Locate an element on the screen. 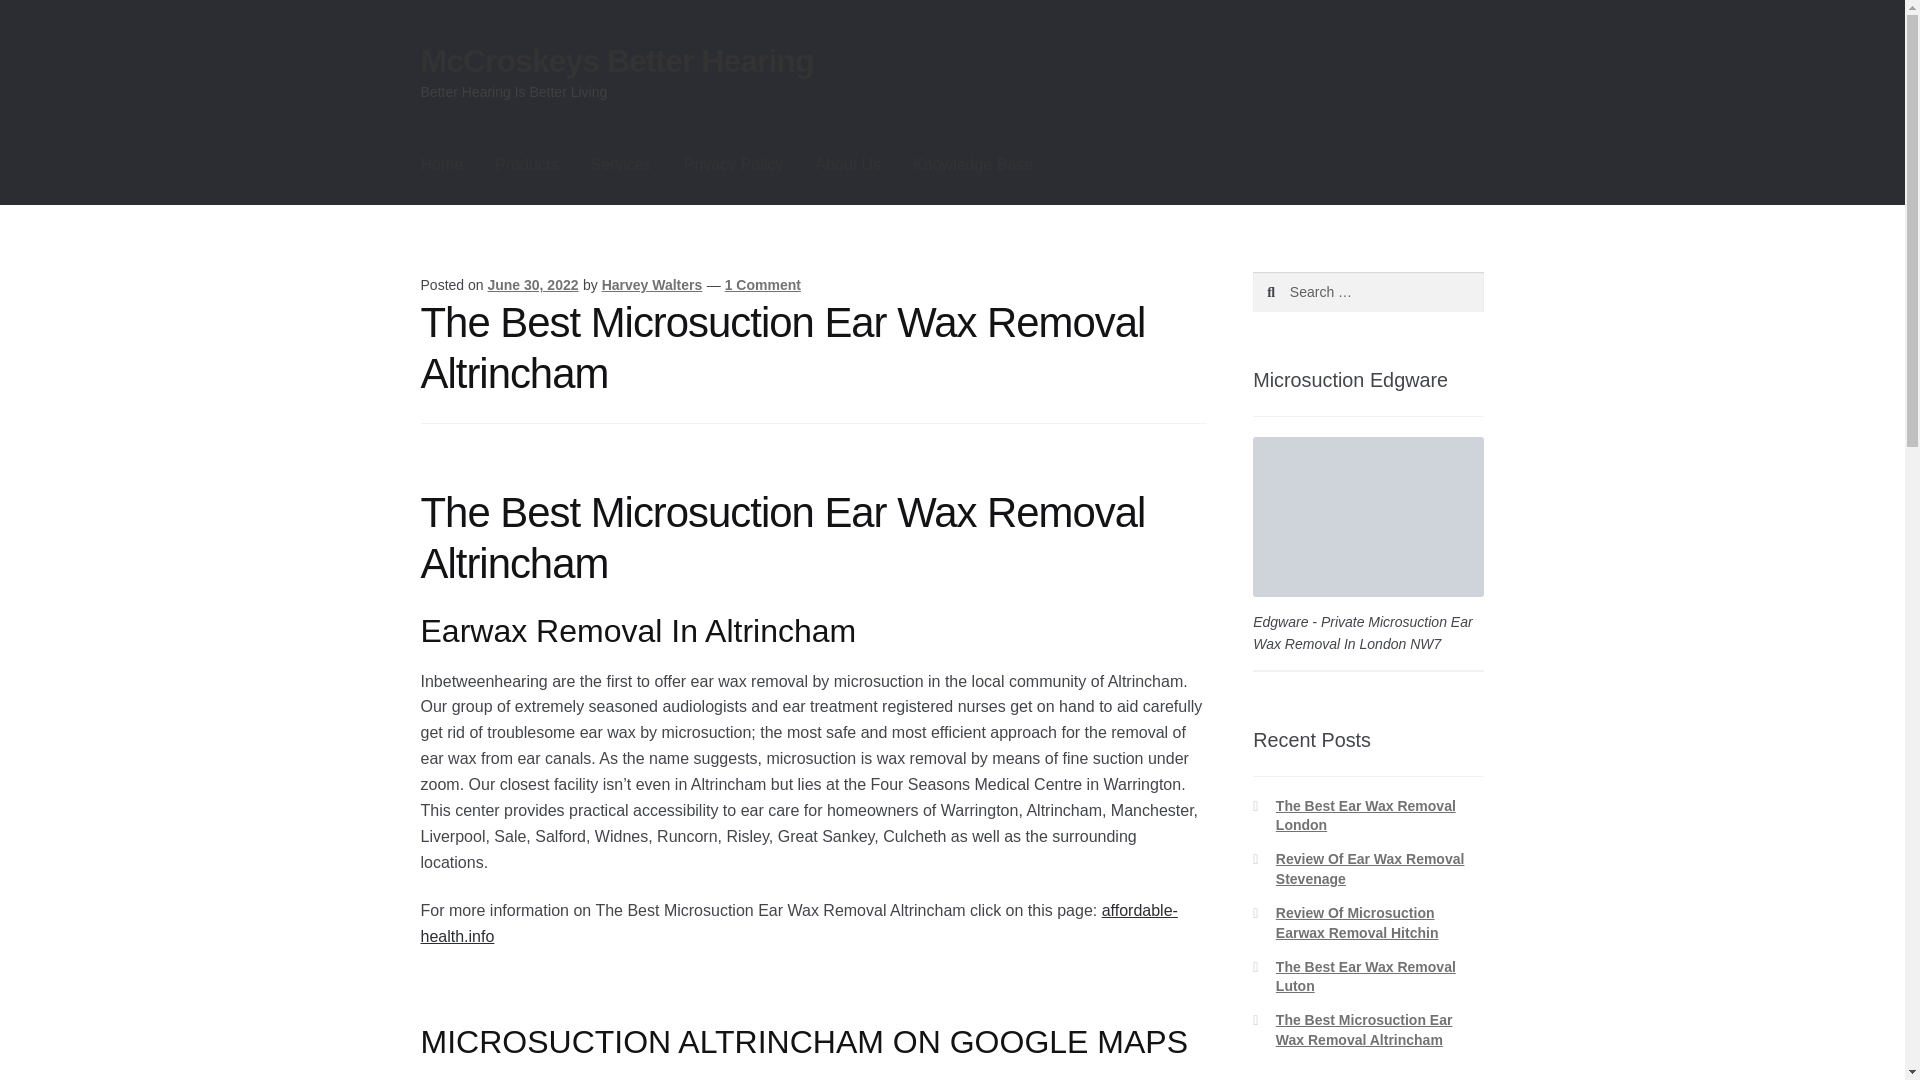 The height and width of the screenshot is (1080, 1920). 1 Comment is located at coordinates (762, 284).